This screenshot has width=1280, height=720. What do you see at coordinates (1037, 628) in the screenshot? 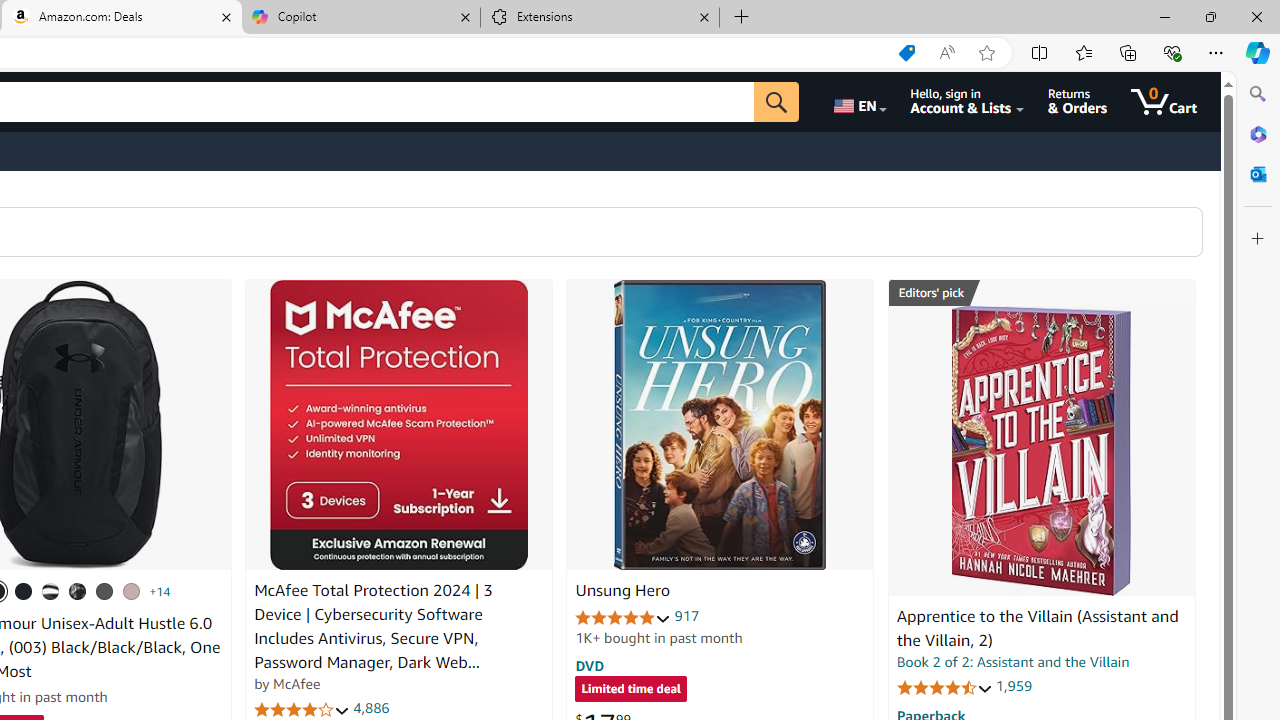
I see `Apprentice to the Villain (Assistant and the Villain, 2)` at bounding box center [1037, 628].